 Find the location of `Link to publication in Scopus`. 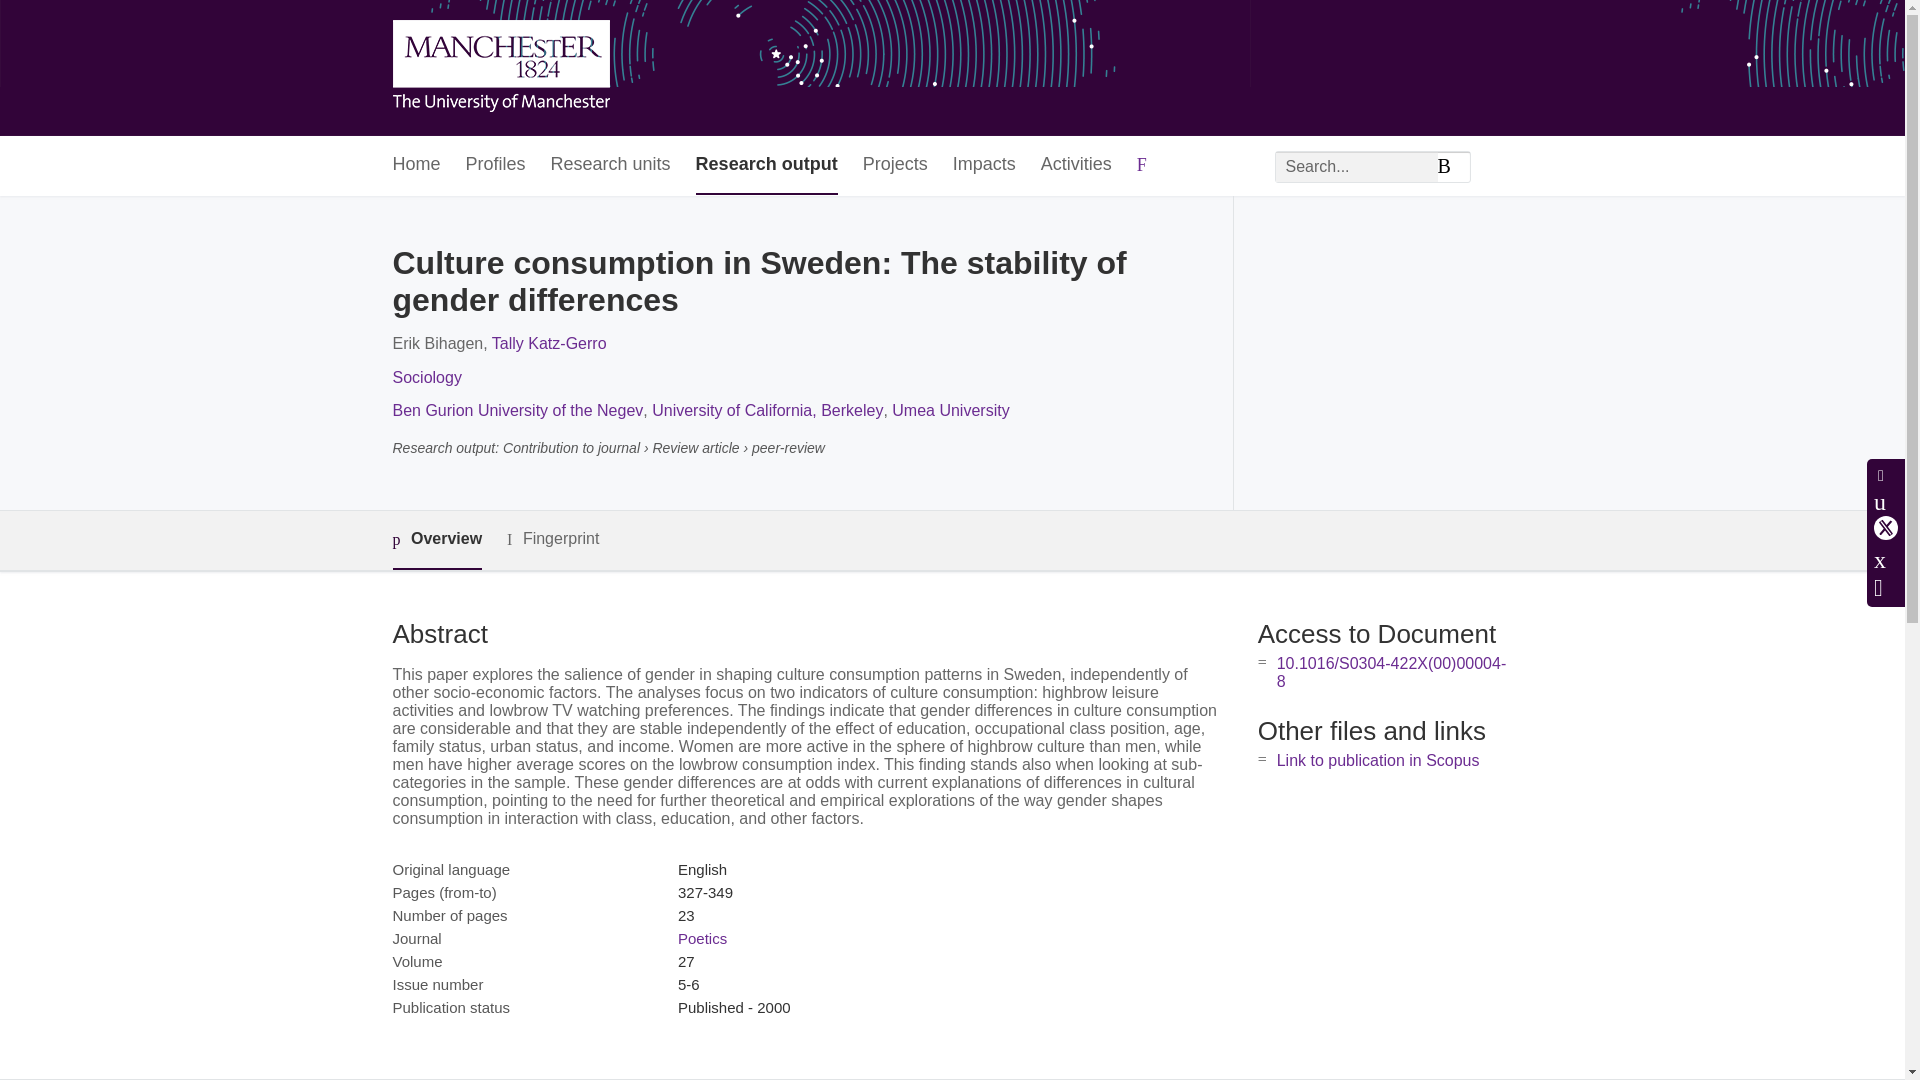

Link to publication in Scopus is located at coordinates (1378, 760).